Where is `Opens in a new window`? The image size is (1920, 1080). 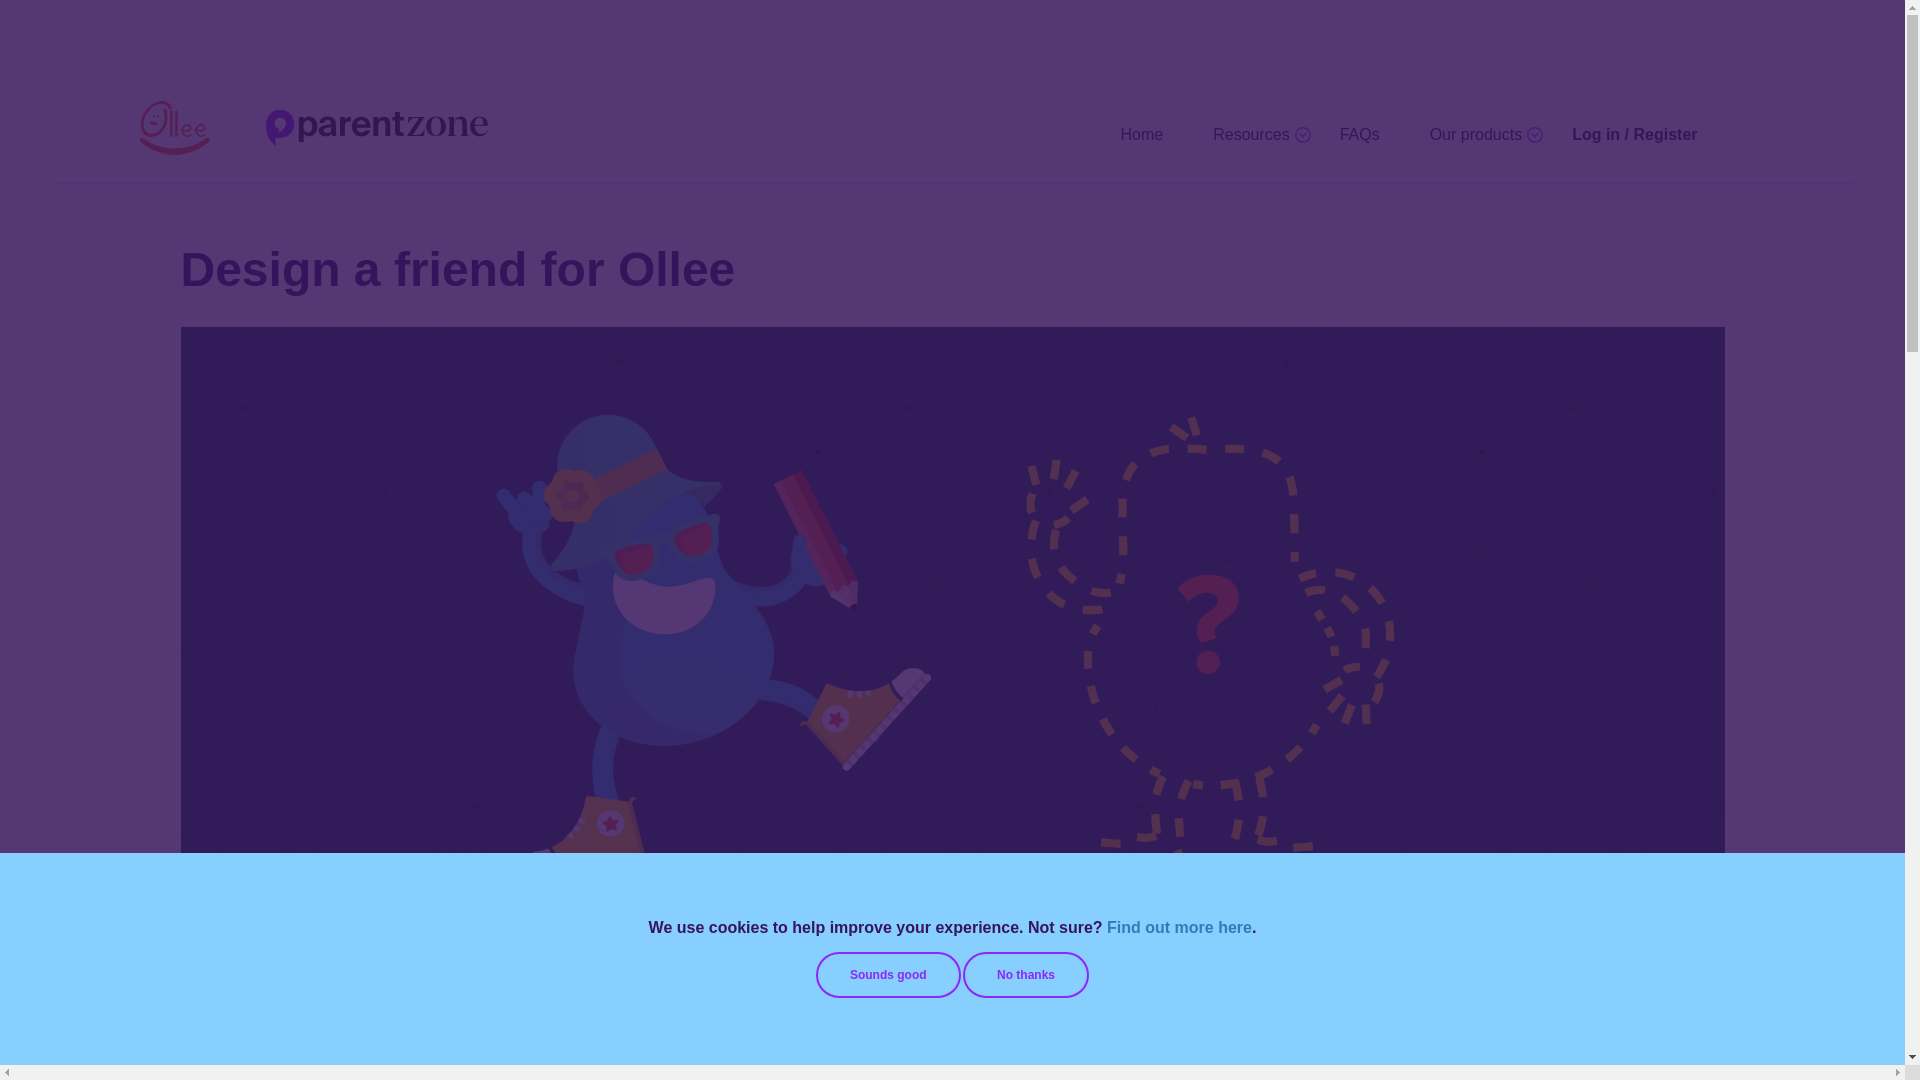 Opens in a new window is located at coordinates (984, 1064).